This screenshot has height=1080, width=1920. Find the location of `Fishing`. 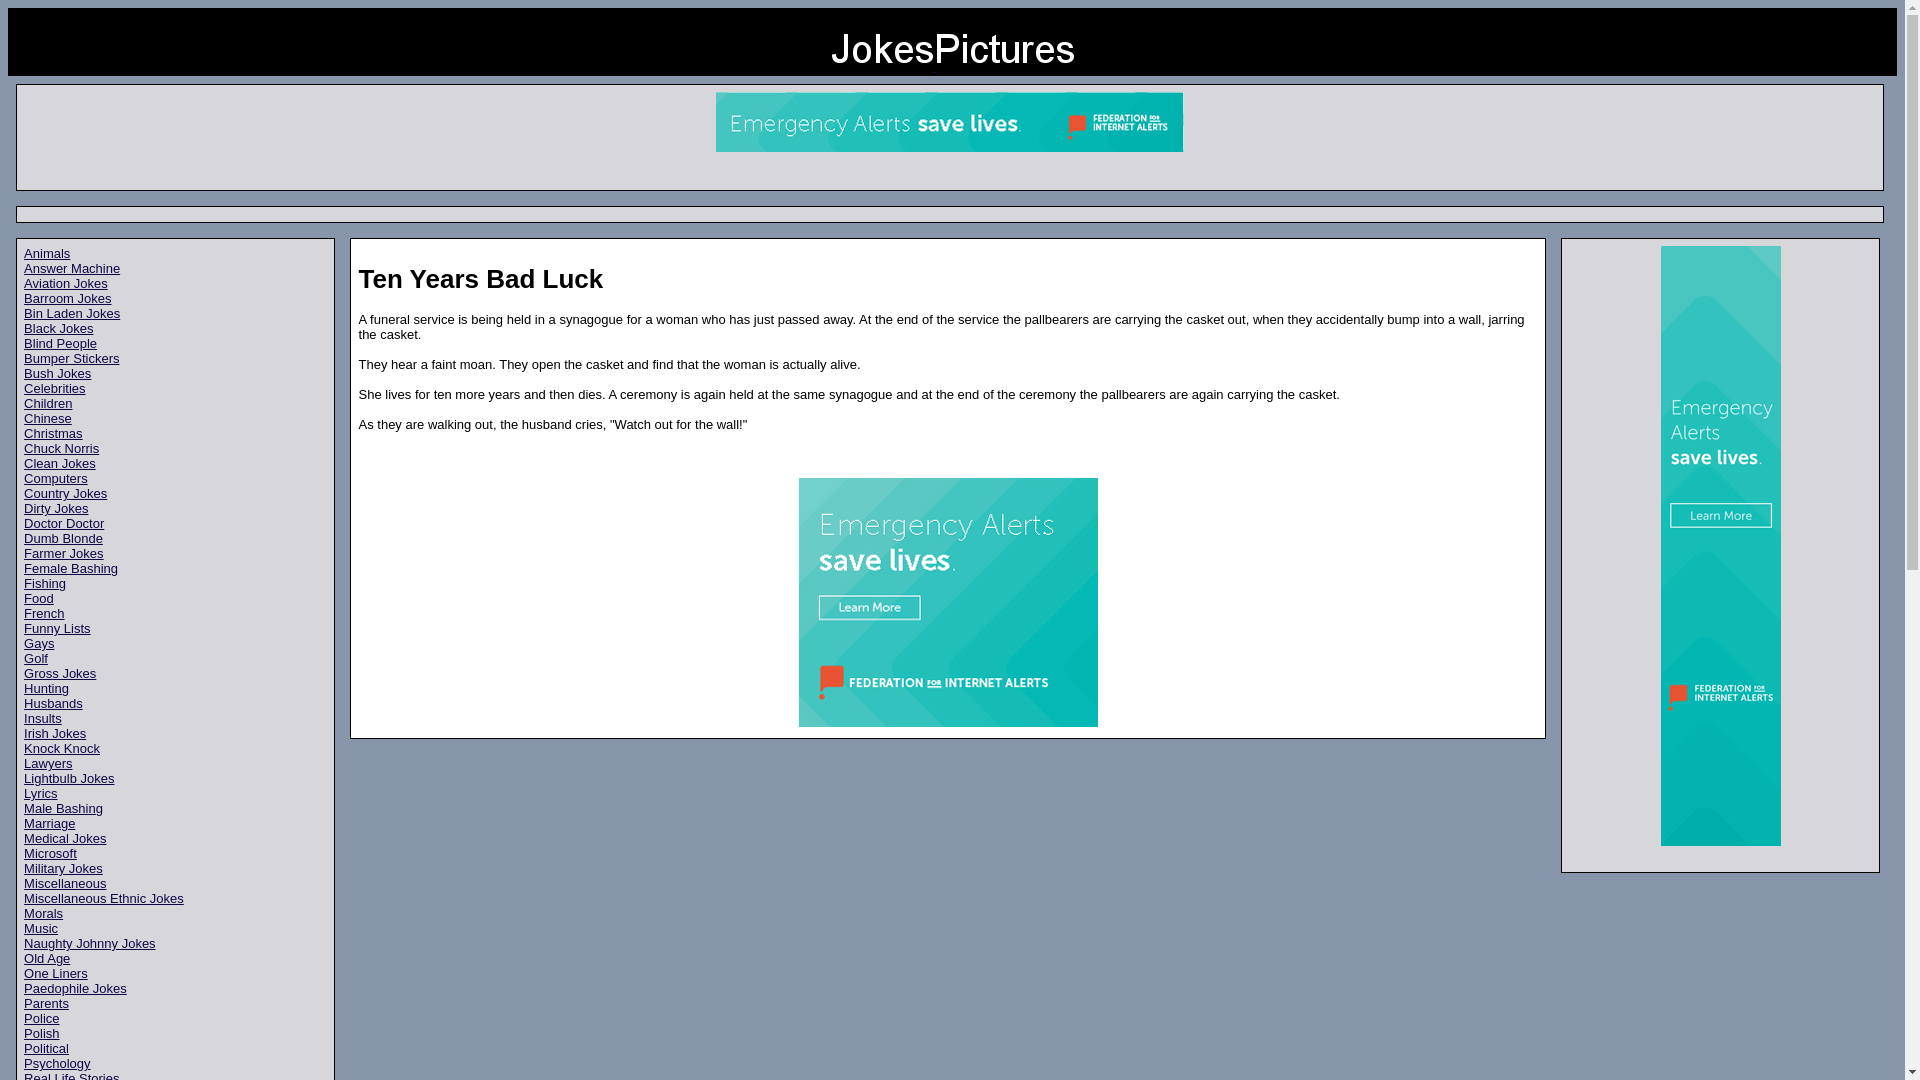

Fishing is located at coordinates (44, 582).